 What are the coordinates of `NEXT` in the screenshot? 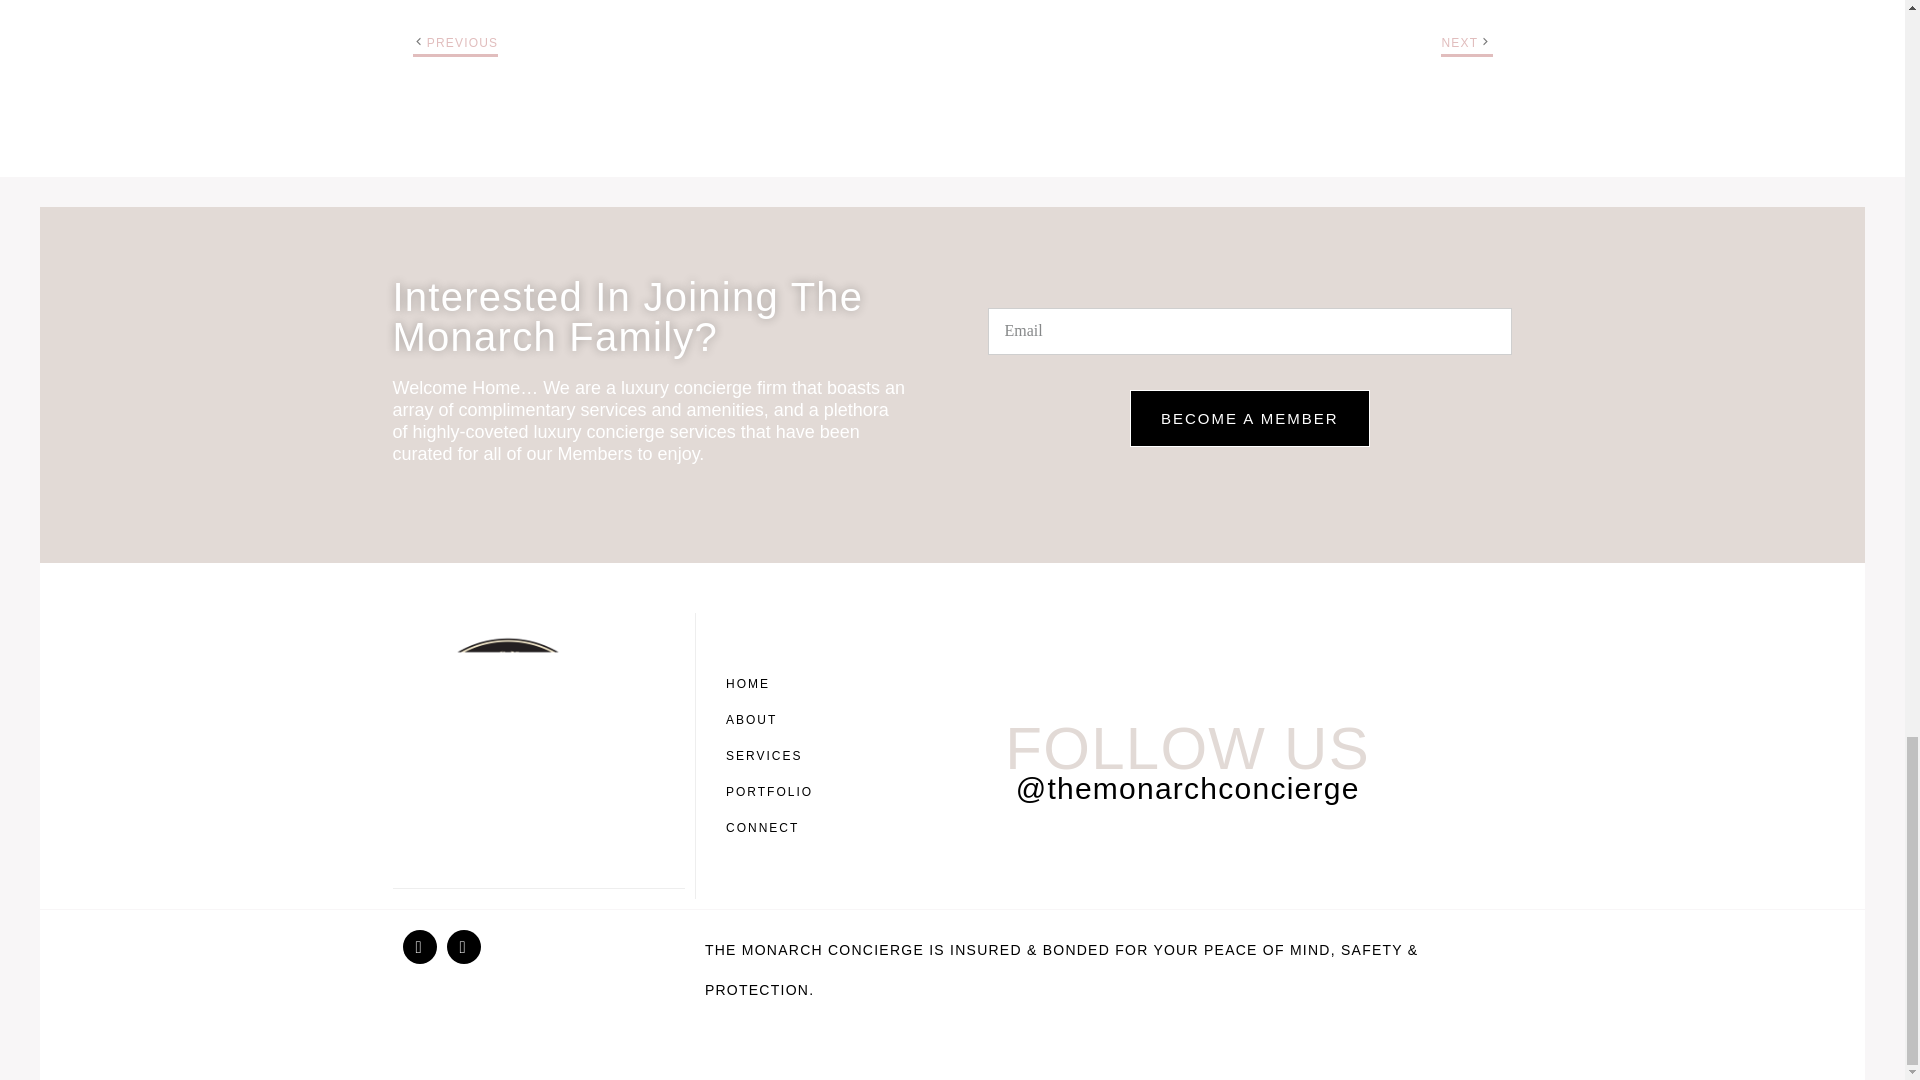 It's located at (1460, 42).